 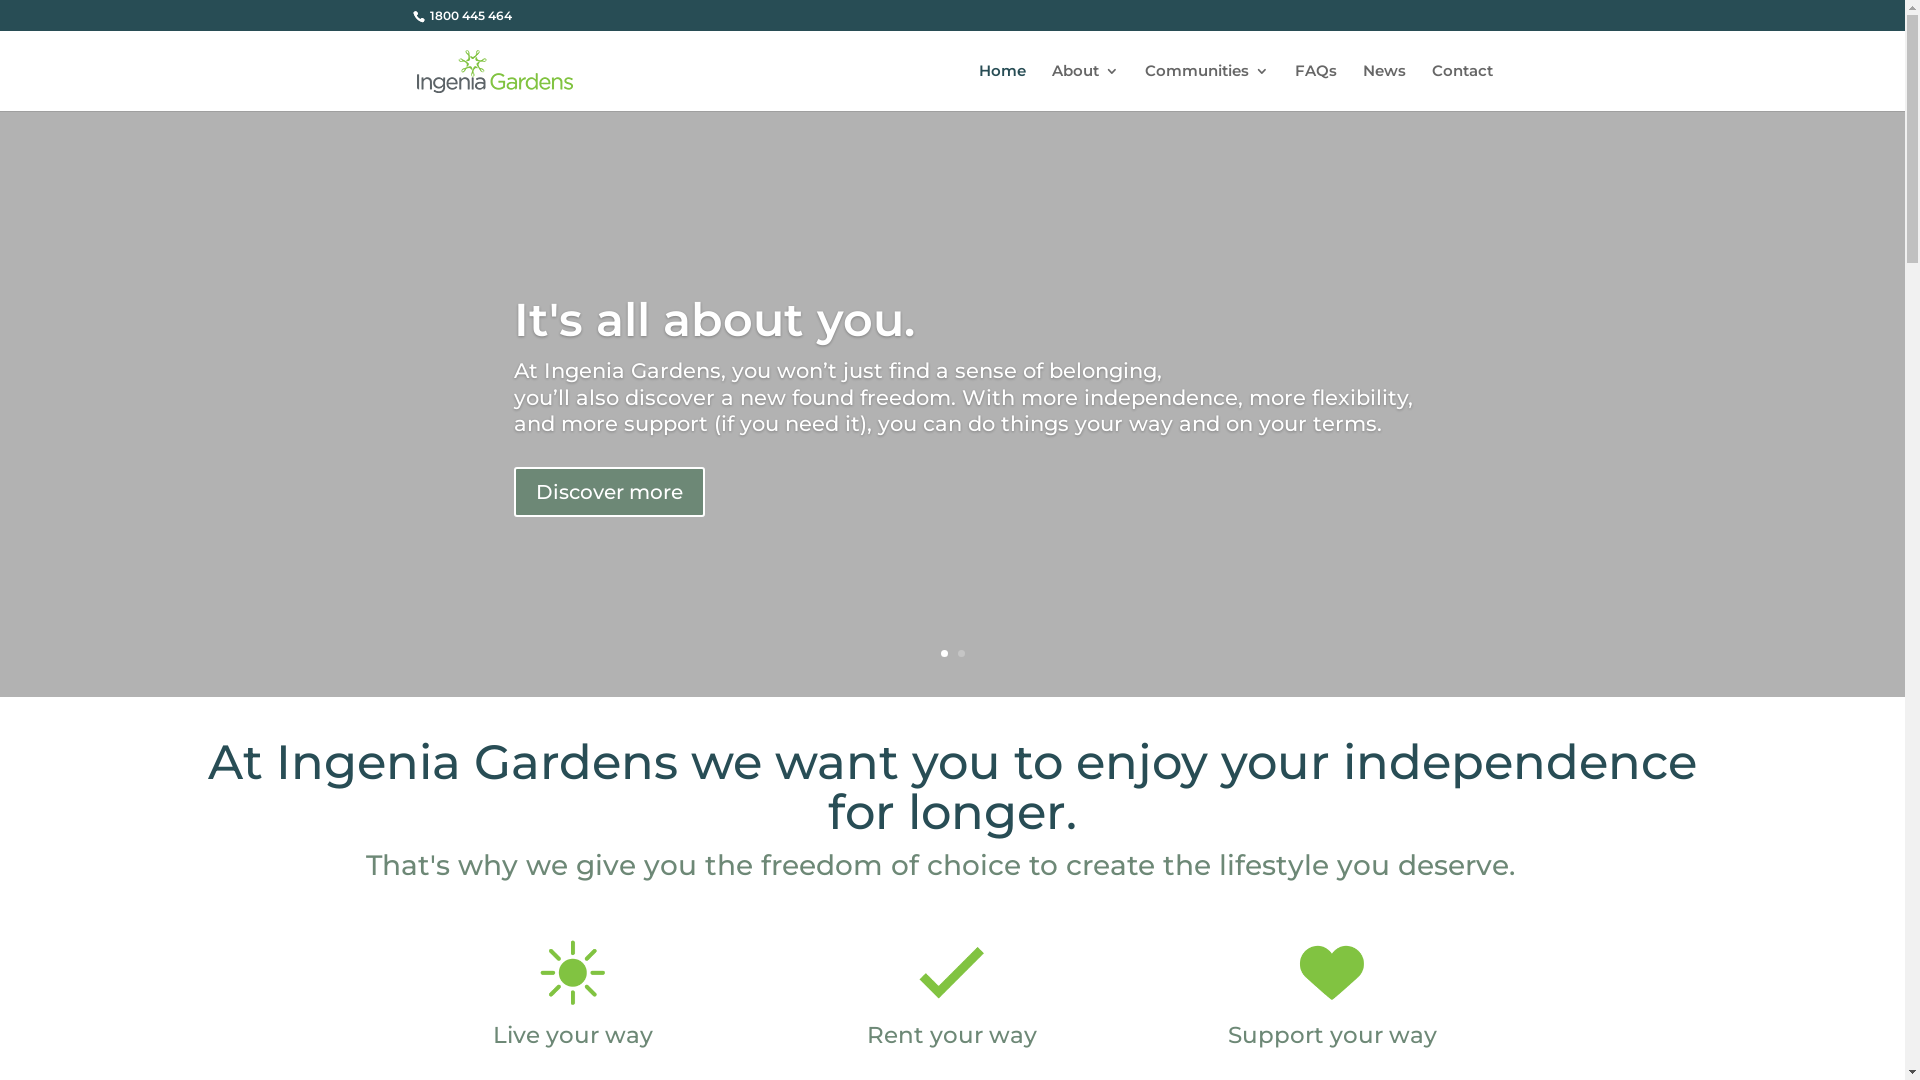 What do you see at coordinates (944, 654) in the screenshot?
I see `1` at bounding box center [944, 654].